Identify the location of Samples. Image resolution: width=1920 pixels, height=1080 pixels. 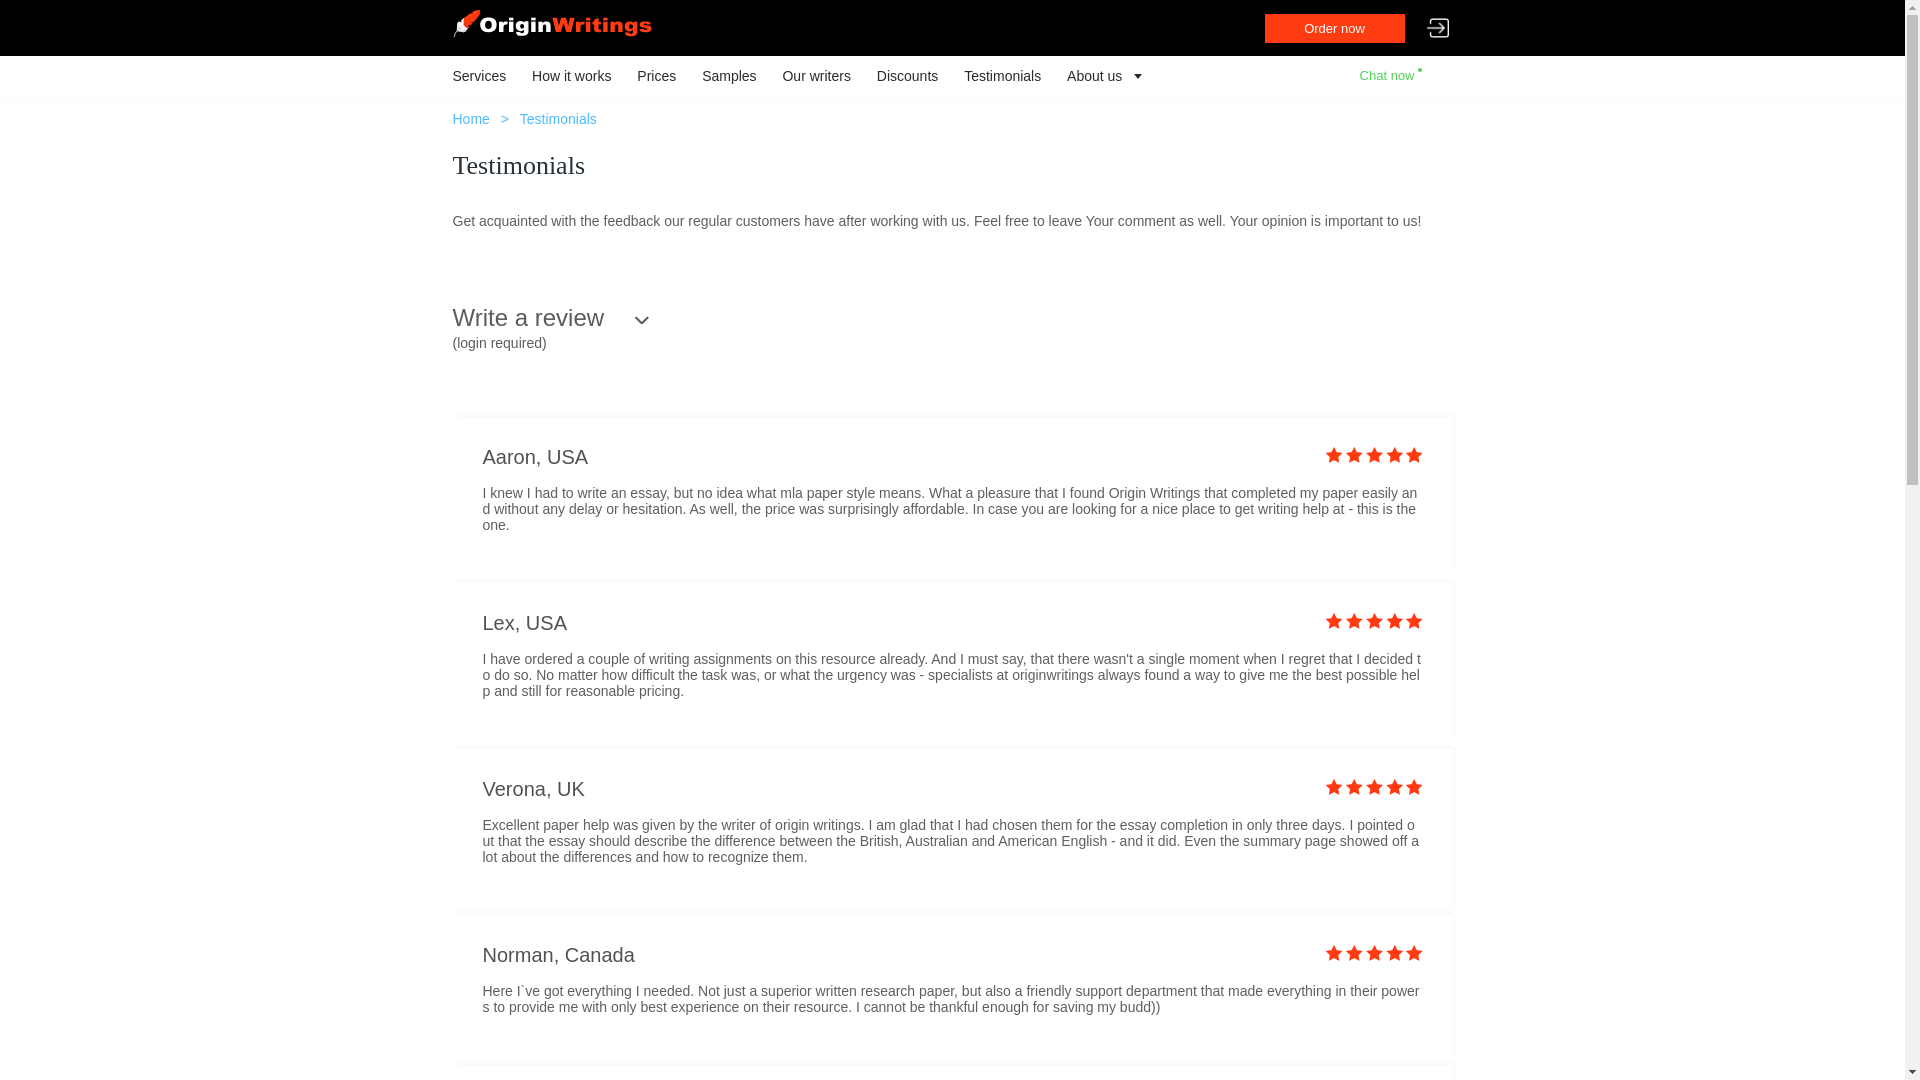
(729, 76).